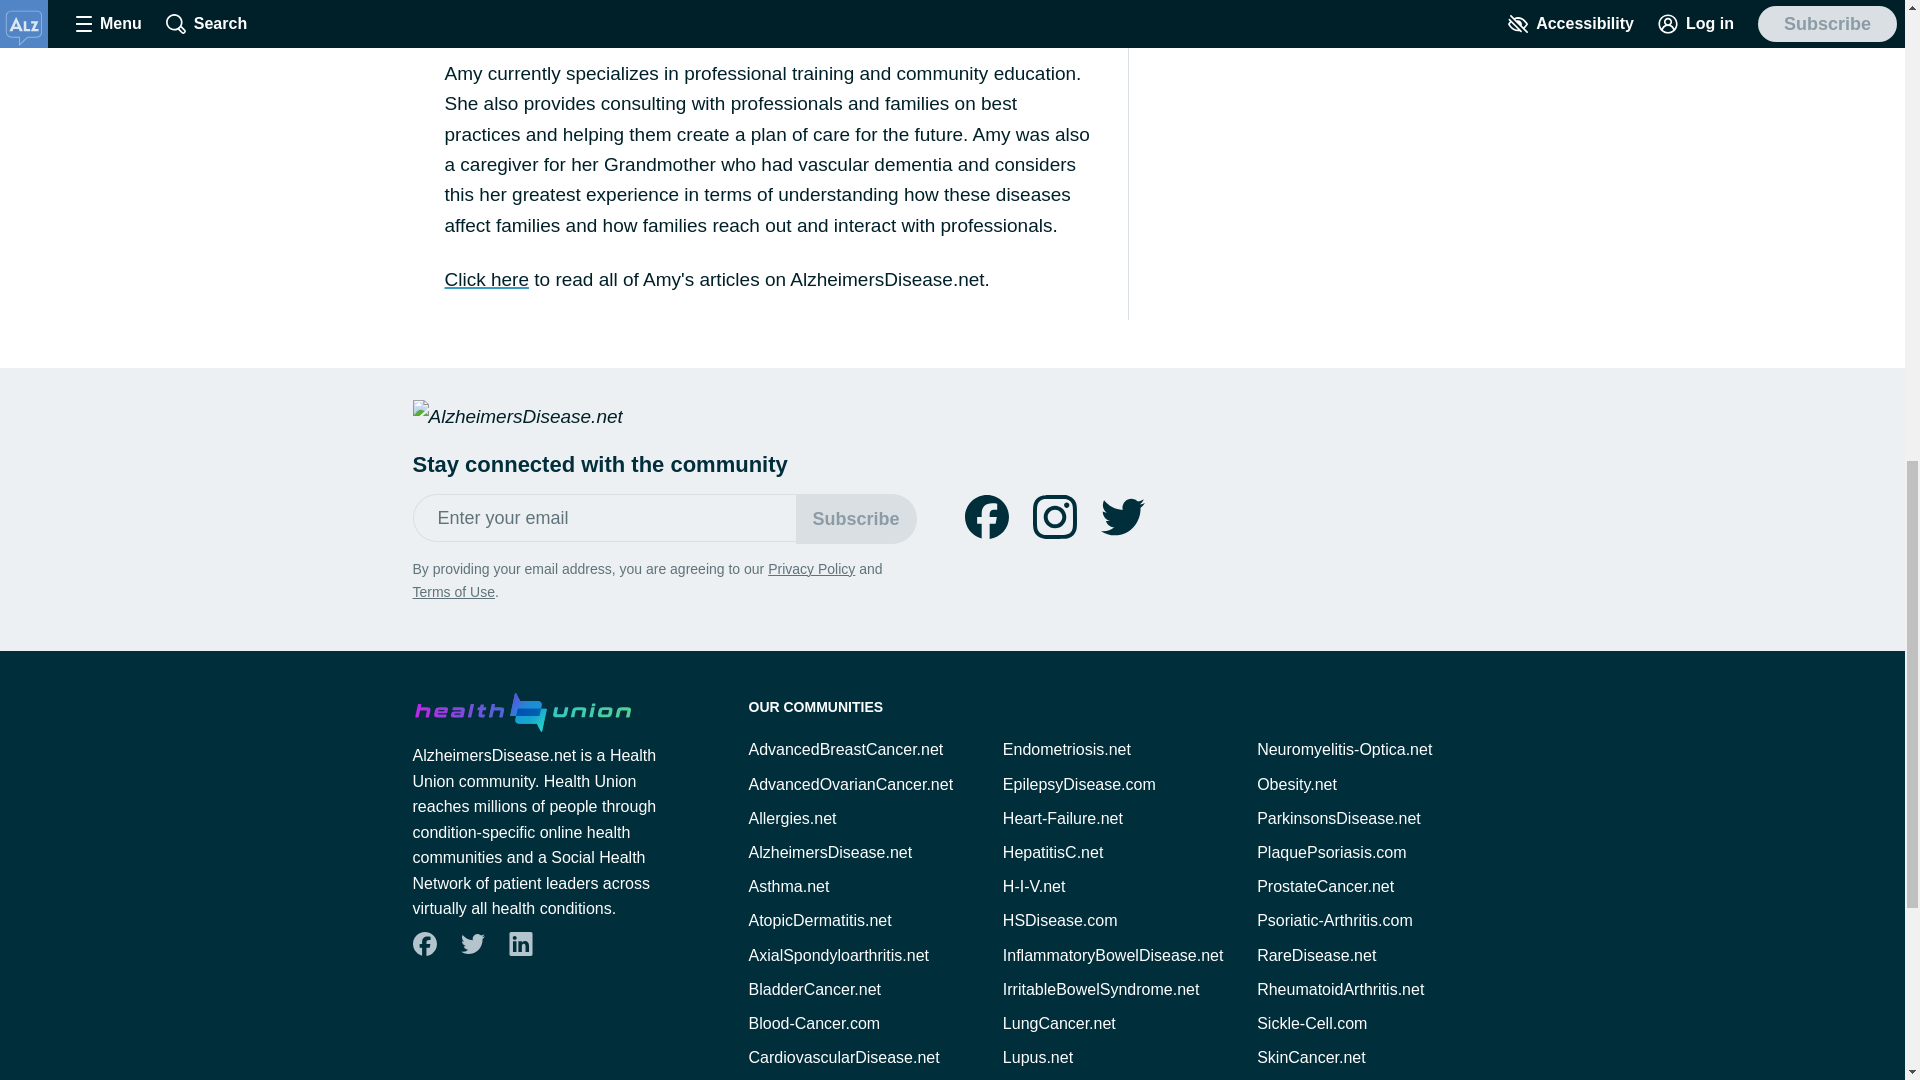  I want to click on Click here, so click(486, 279).